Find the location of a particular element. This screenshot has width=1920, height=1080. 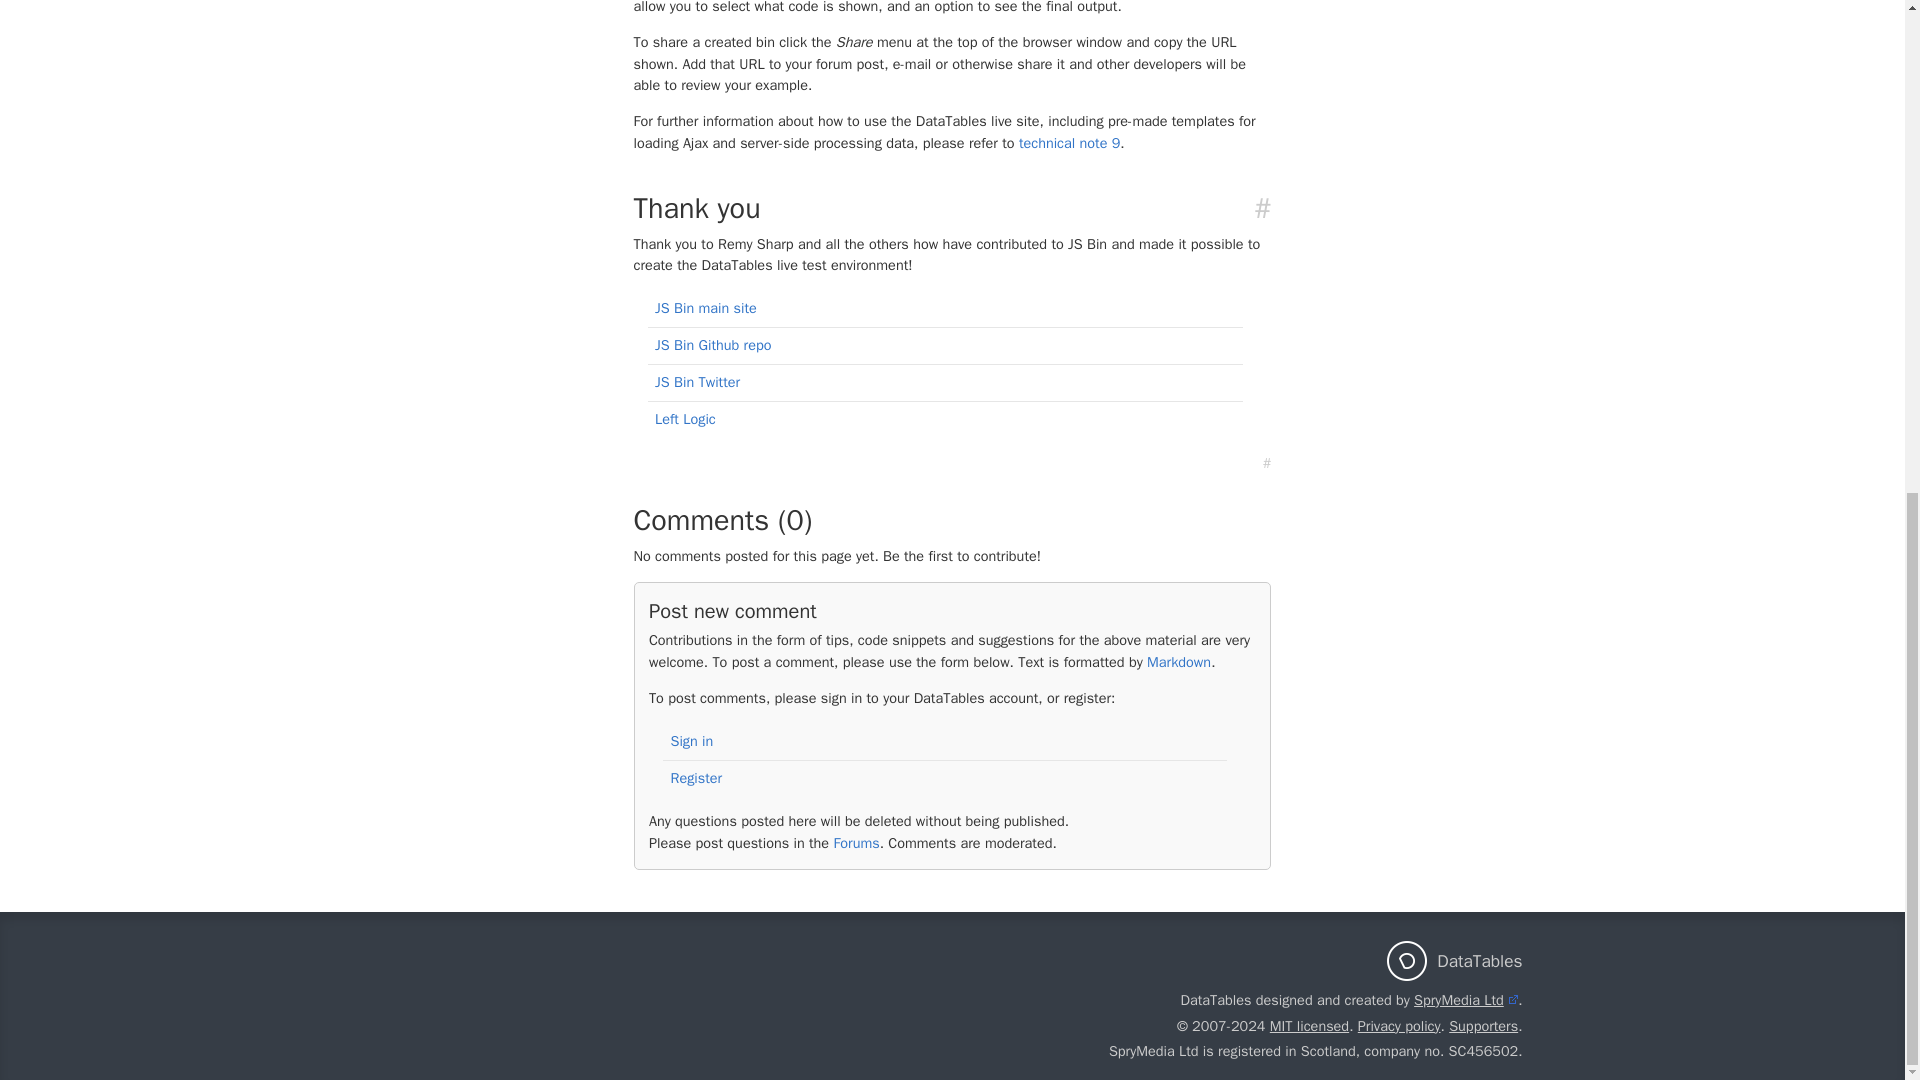

Forums is located at coordinates (856, 842).